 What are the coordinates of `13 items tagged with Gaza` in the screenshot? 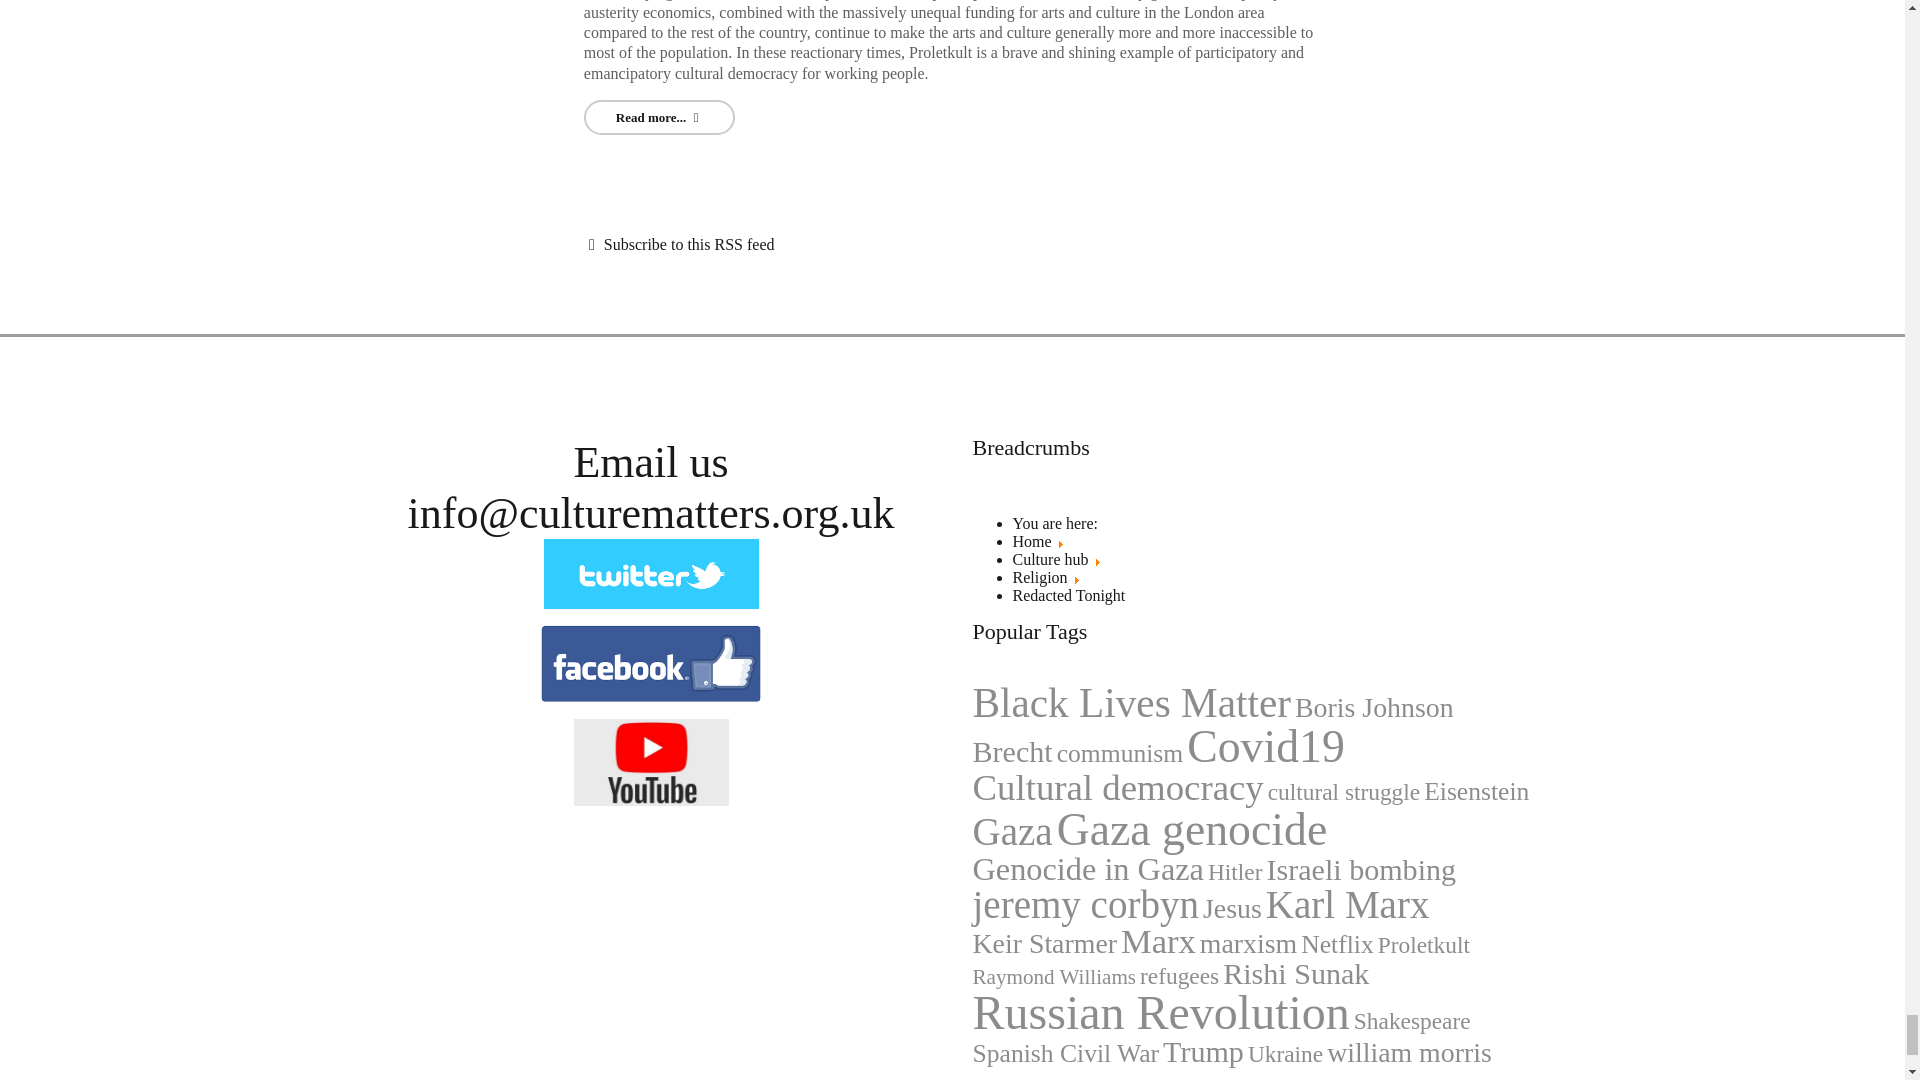 It's located at (1012, 832).